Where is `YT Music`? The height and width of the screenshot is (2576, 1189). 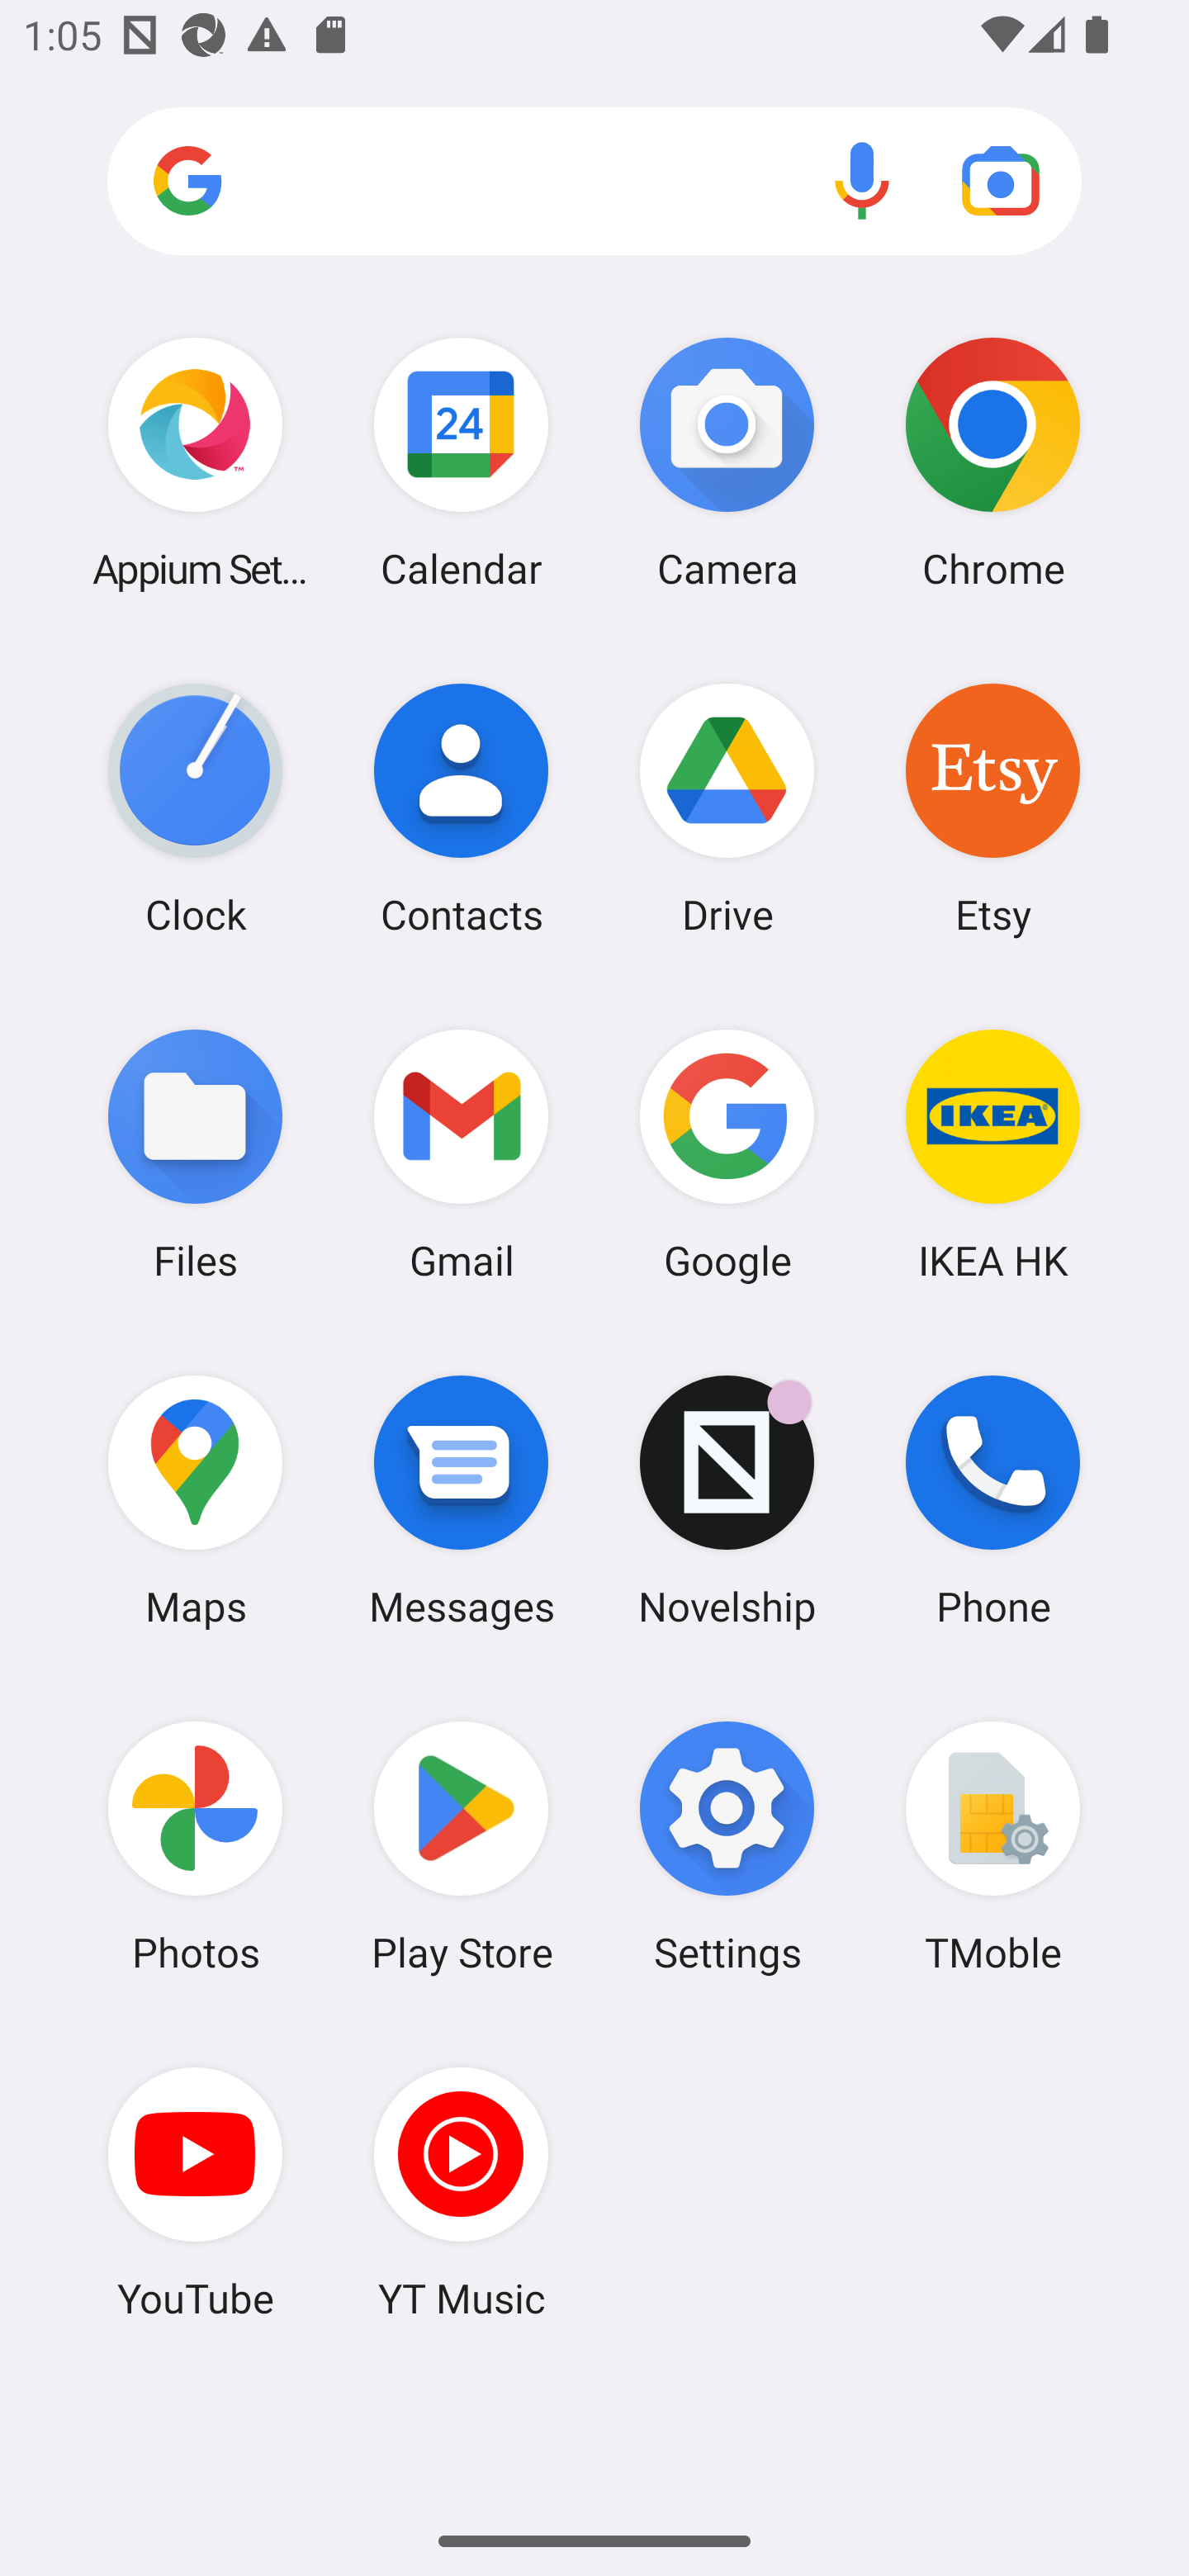
YT Music is located at coordinates (461, 2192).